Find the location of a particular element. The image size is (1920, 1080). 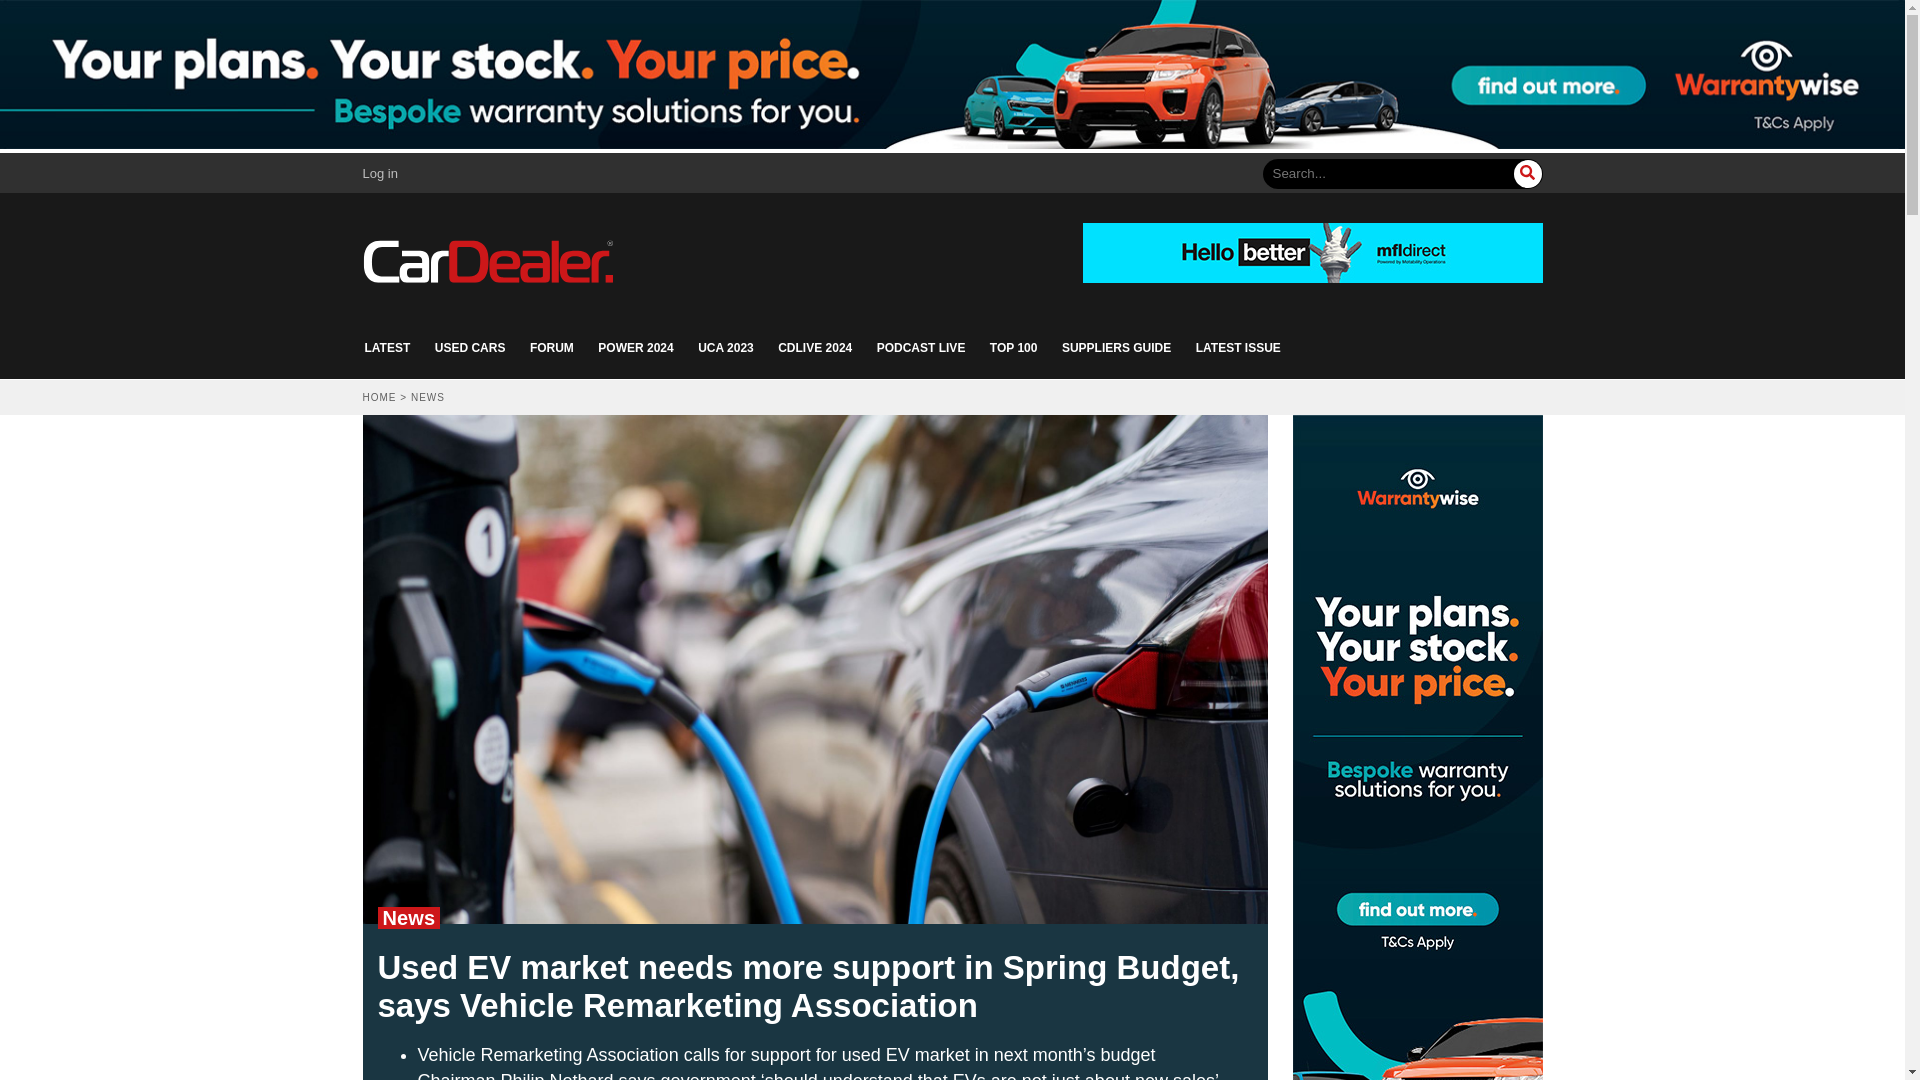

TOP 100 is located at coordinates (1014, 348).